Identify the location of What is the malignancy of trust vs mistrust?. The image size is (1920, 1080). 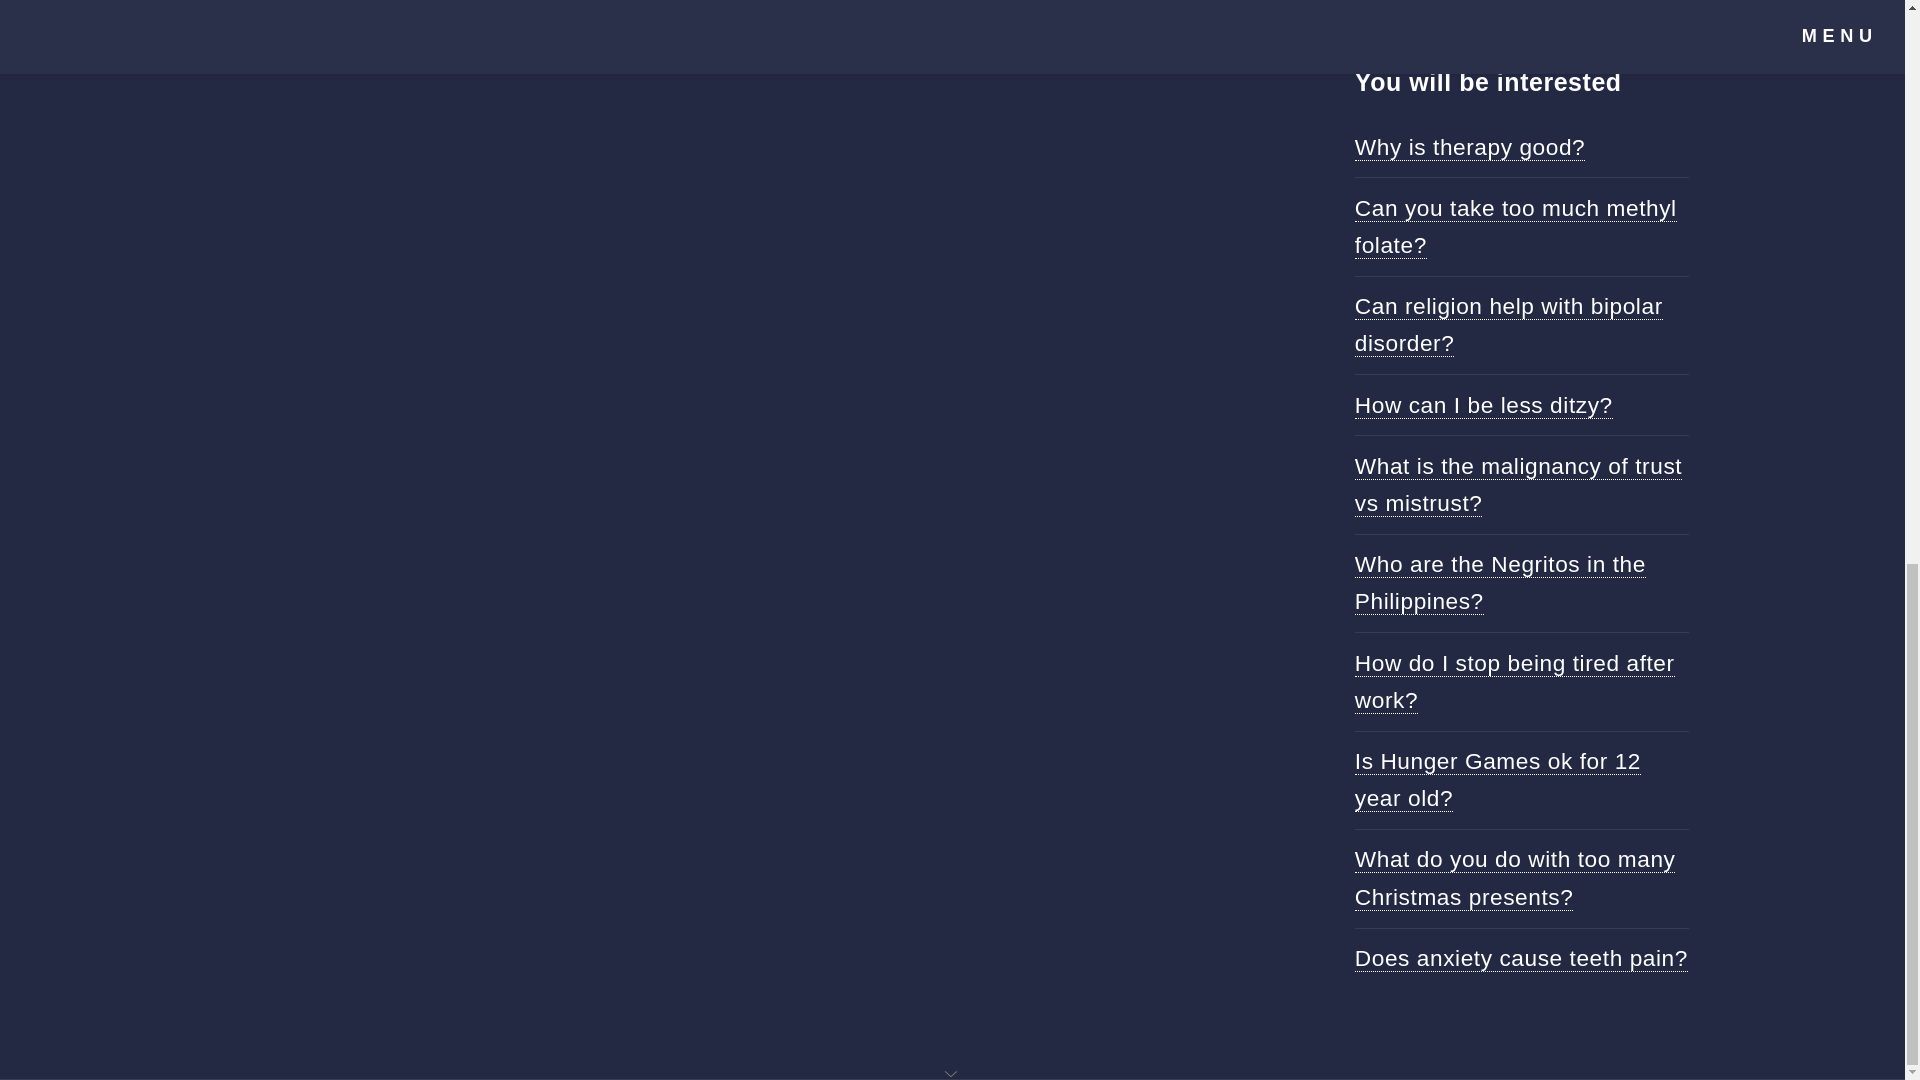
(1518, 484).